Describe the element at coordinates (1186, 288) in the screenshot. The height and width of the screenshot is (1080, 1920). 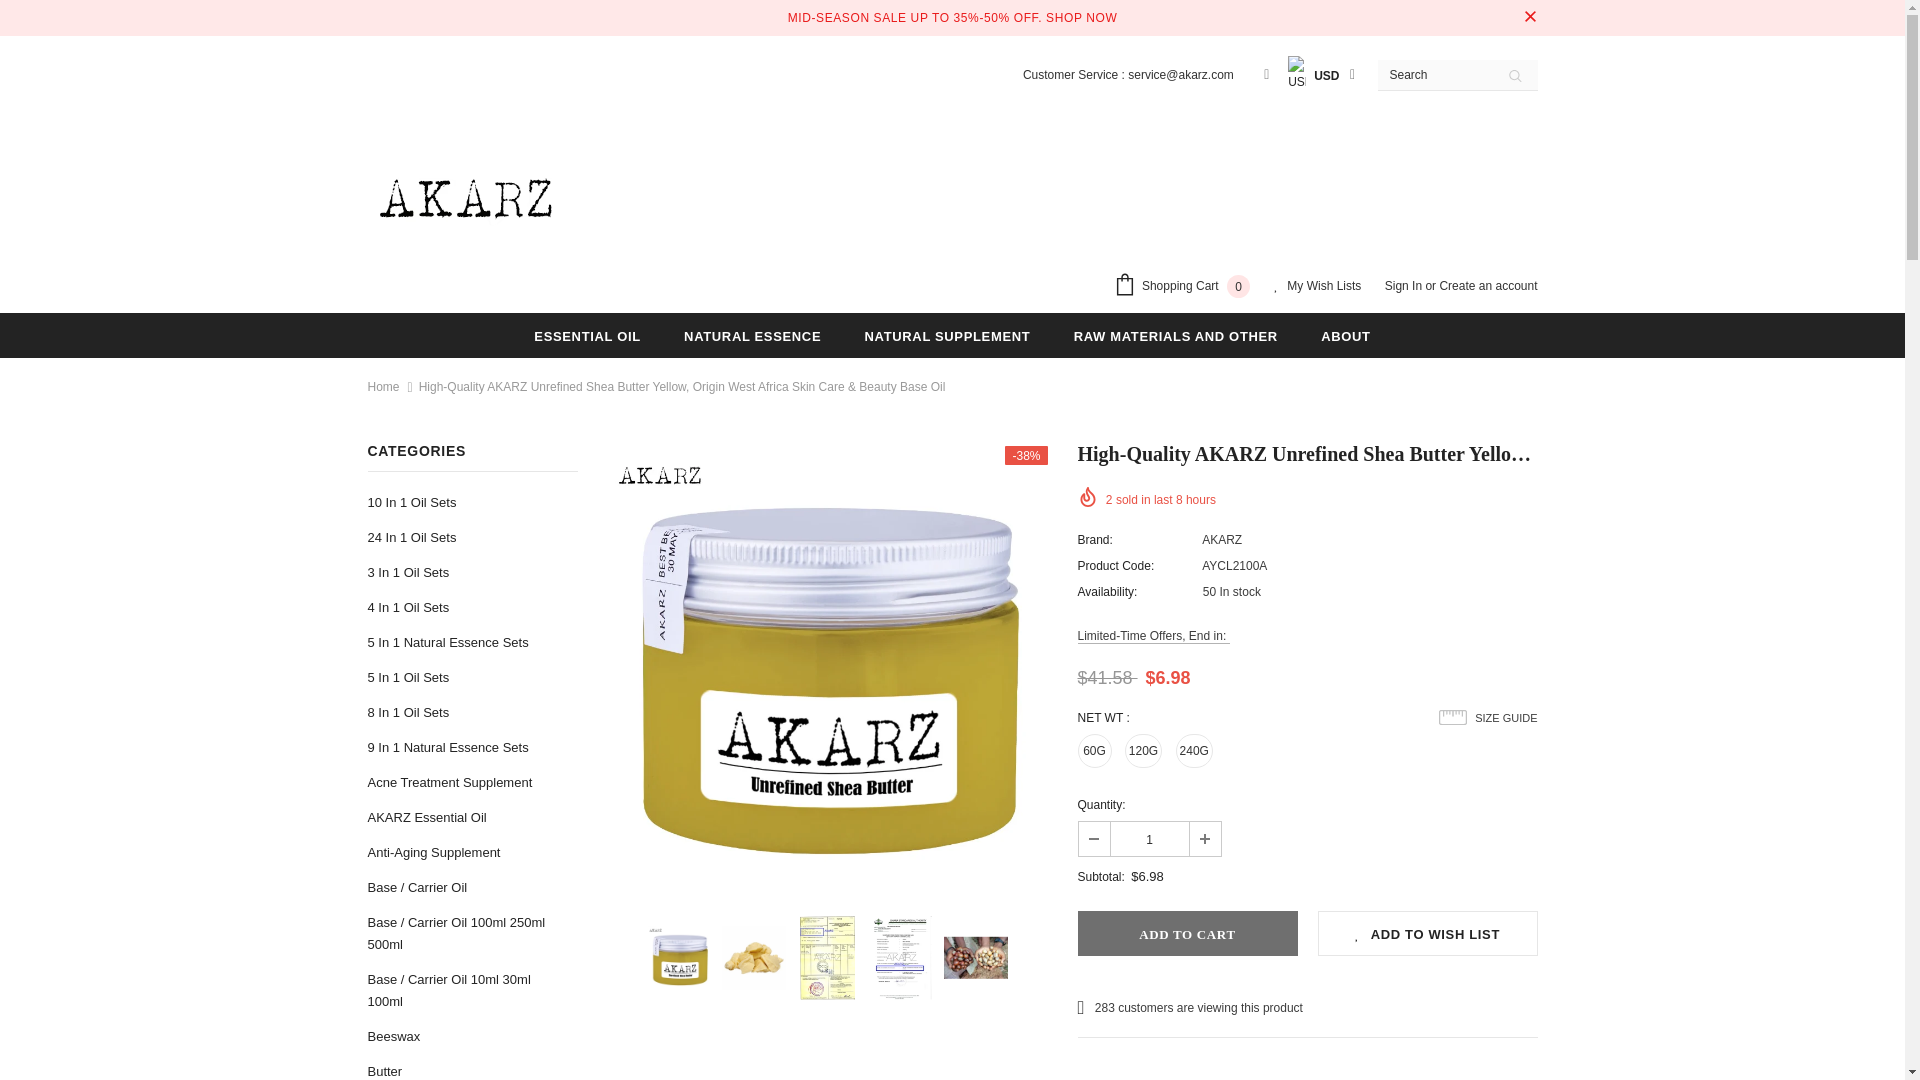
I see `Shopping Cart 0` at that location.